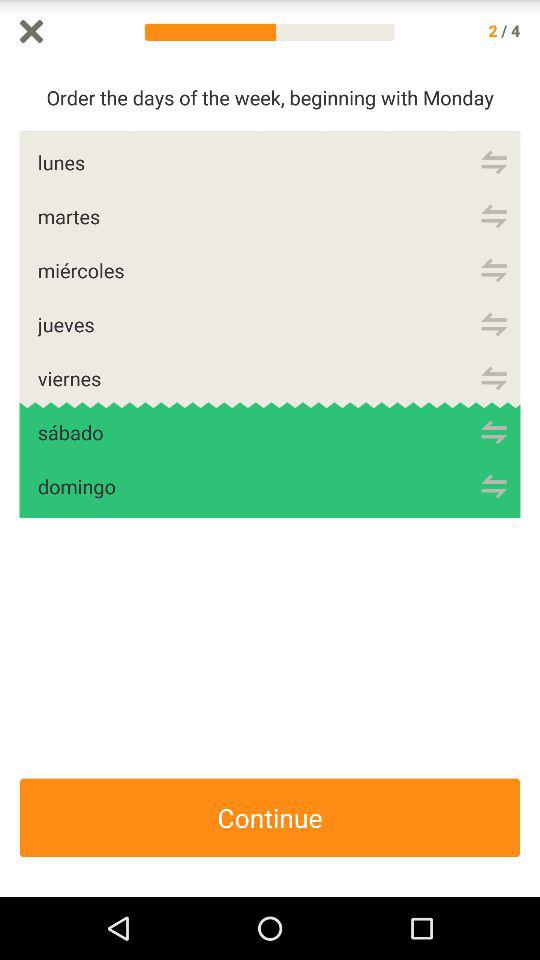  I want to click on move up or down, so click(494, 270).